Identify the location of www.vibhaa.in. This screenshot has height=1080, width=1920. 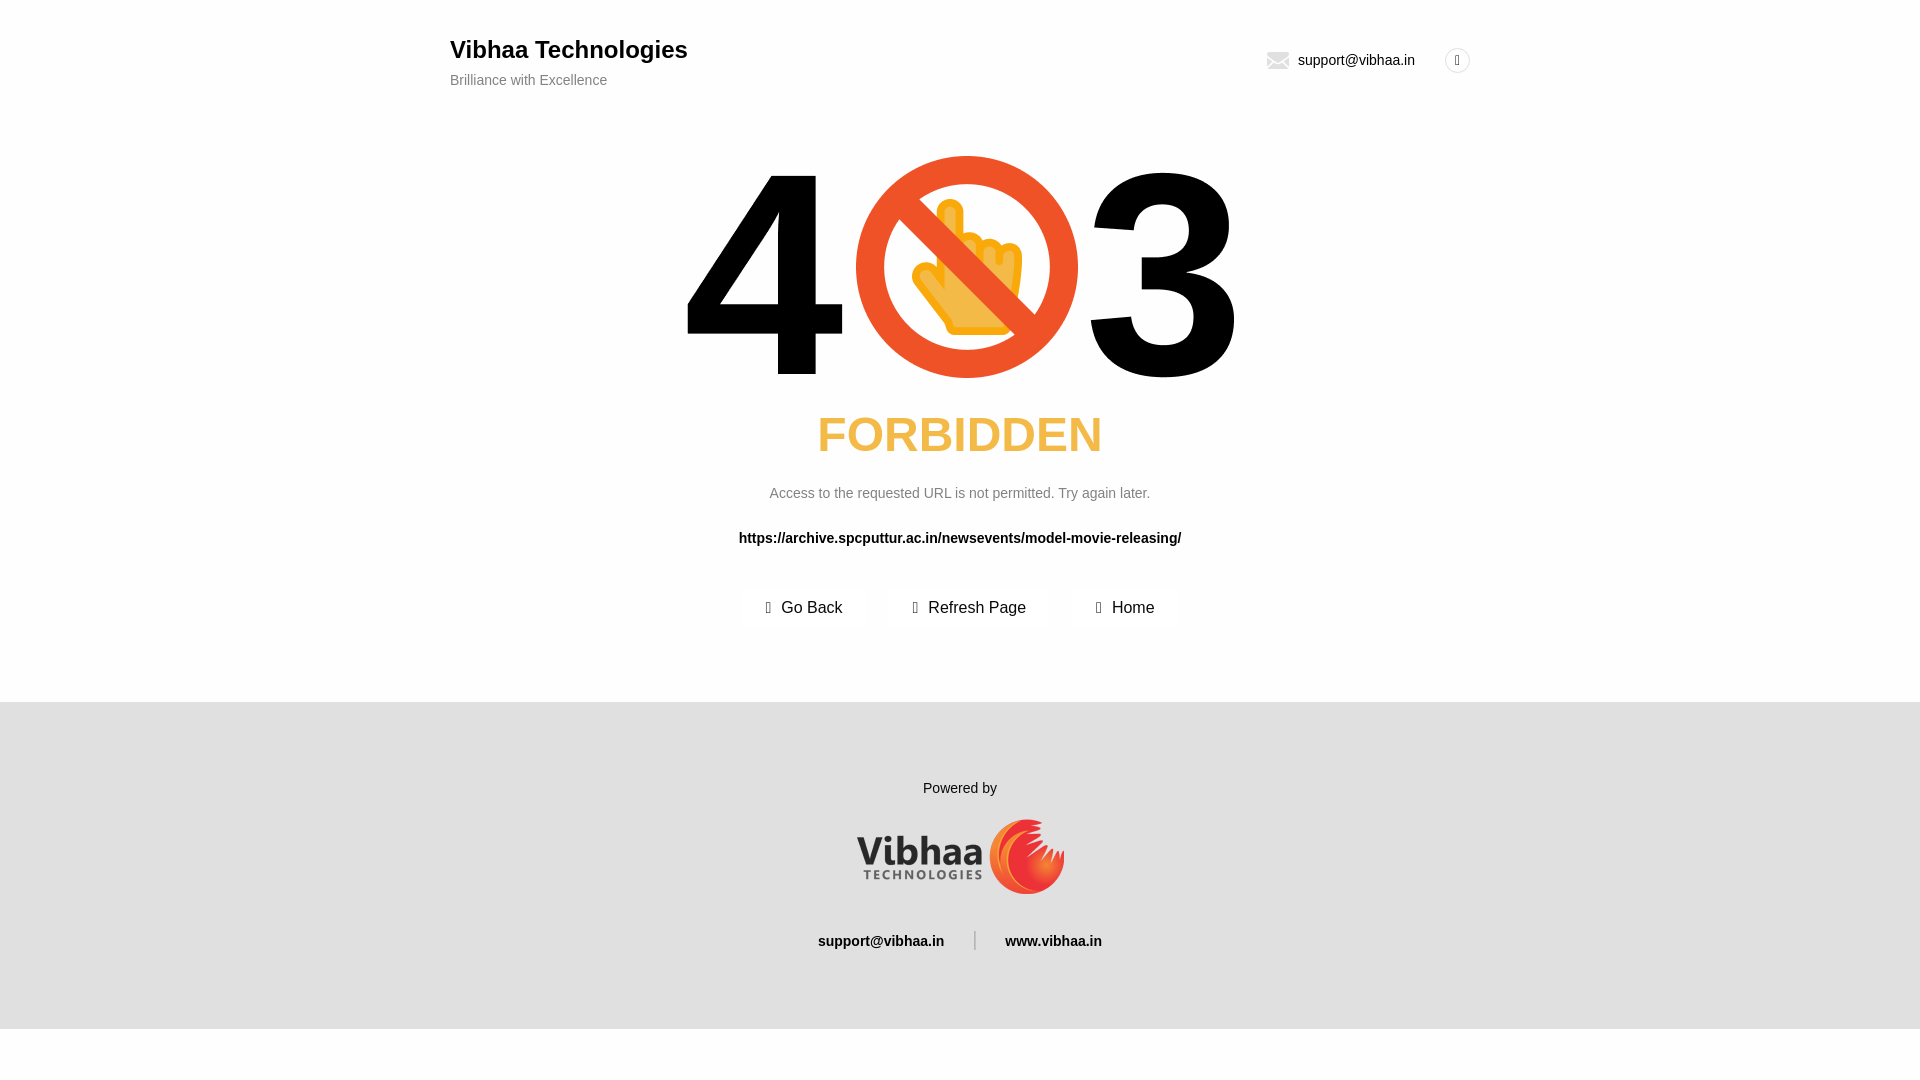
(1053, 941).